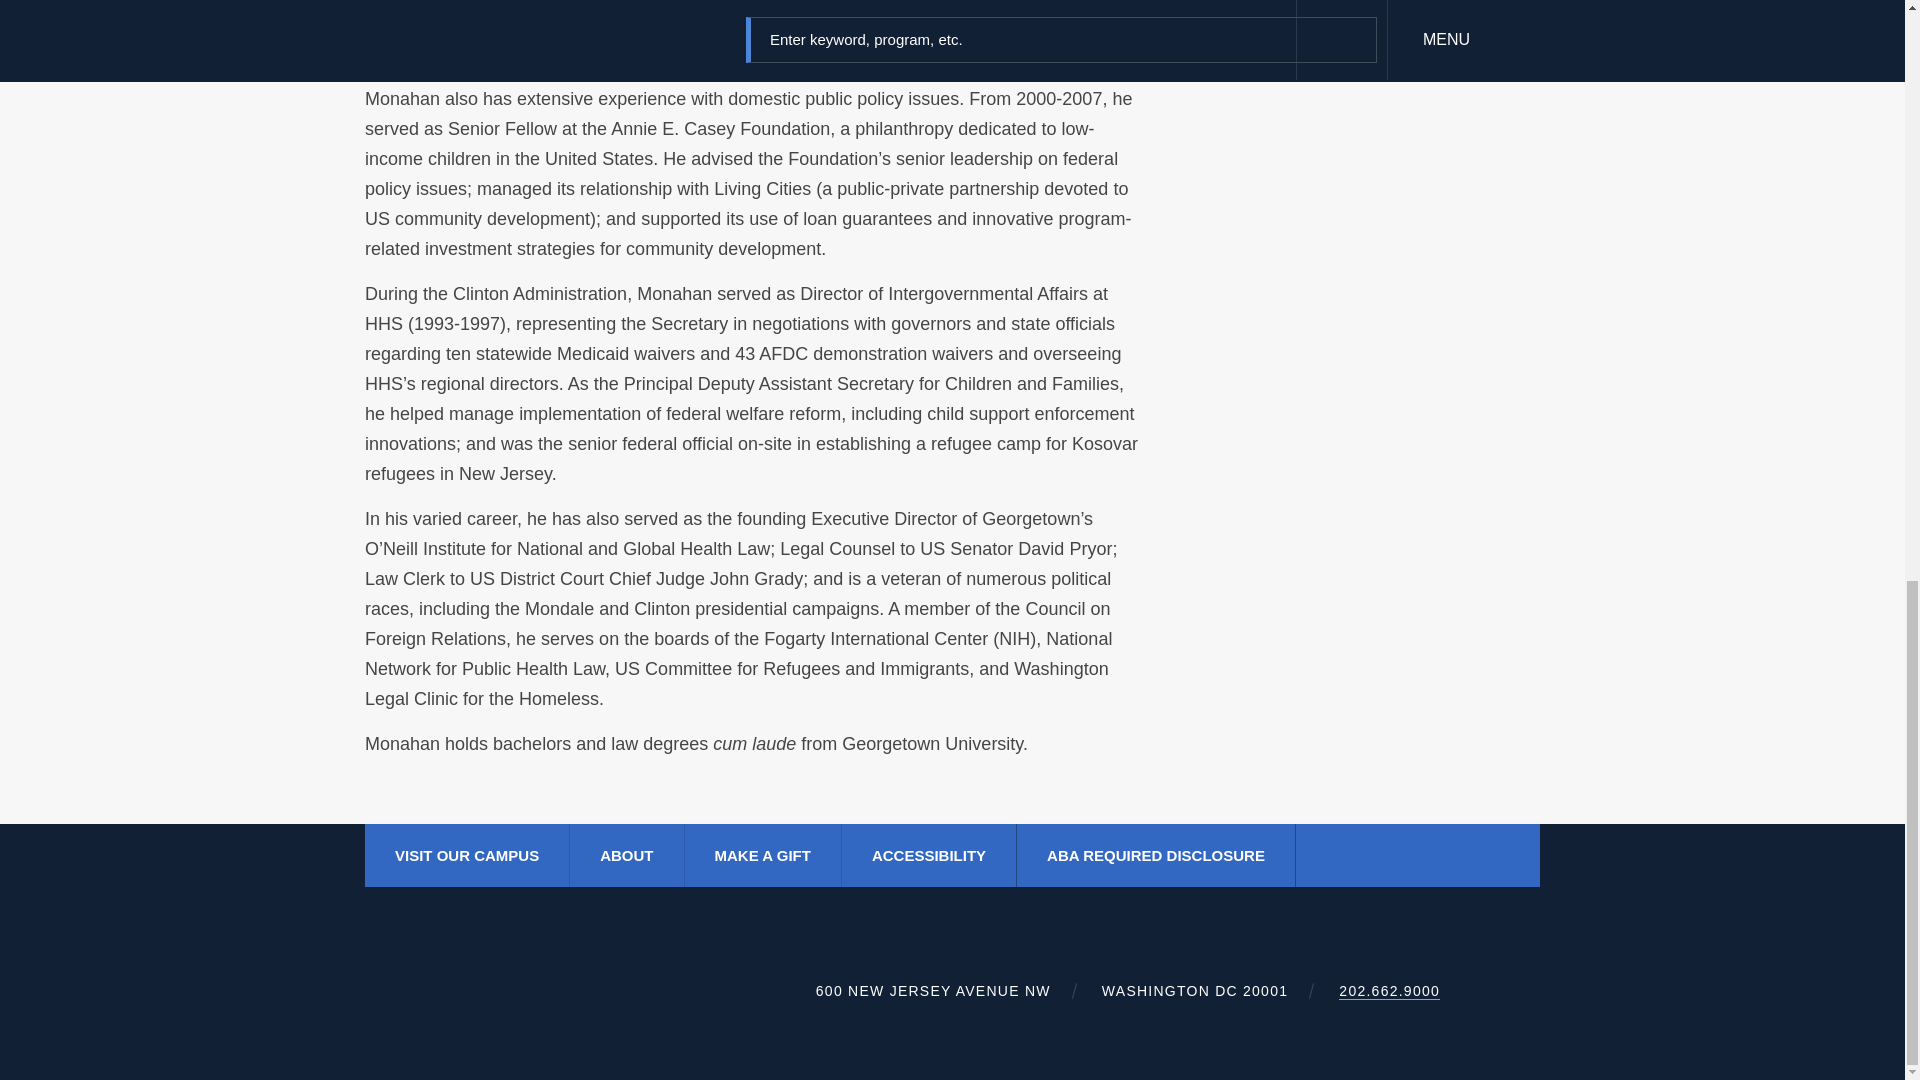 The image size is (1920, 1080). I want to click on LinkedIn, so click(1430, 856).